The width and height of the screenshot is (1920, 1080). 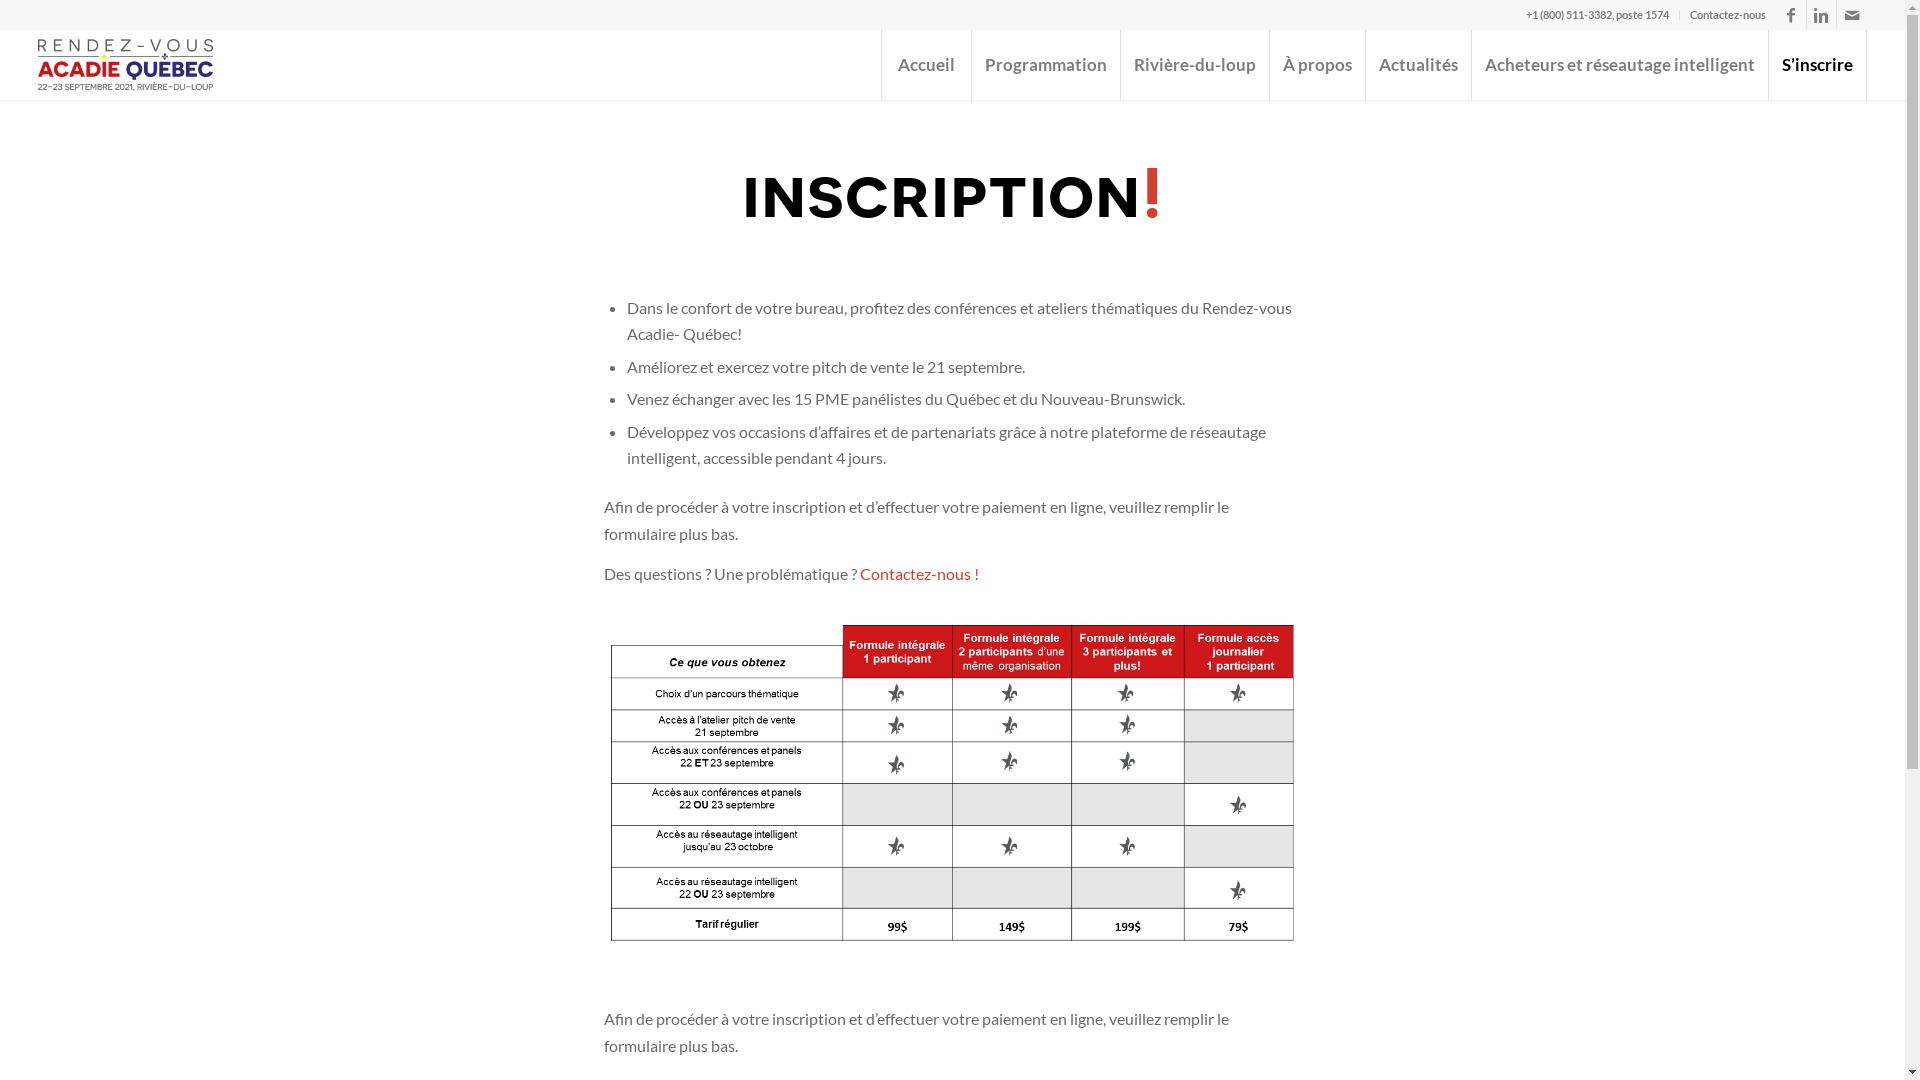 I want to click on RVAQ-Liste des prix-3, so click(x=952, y=797).